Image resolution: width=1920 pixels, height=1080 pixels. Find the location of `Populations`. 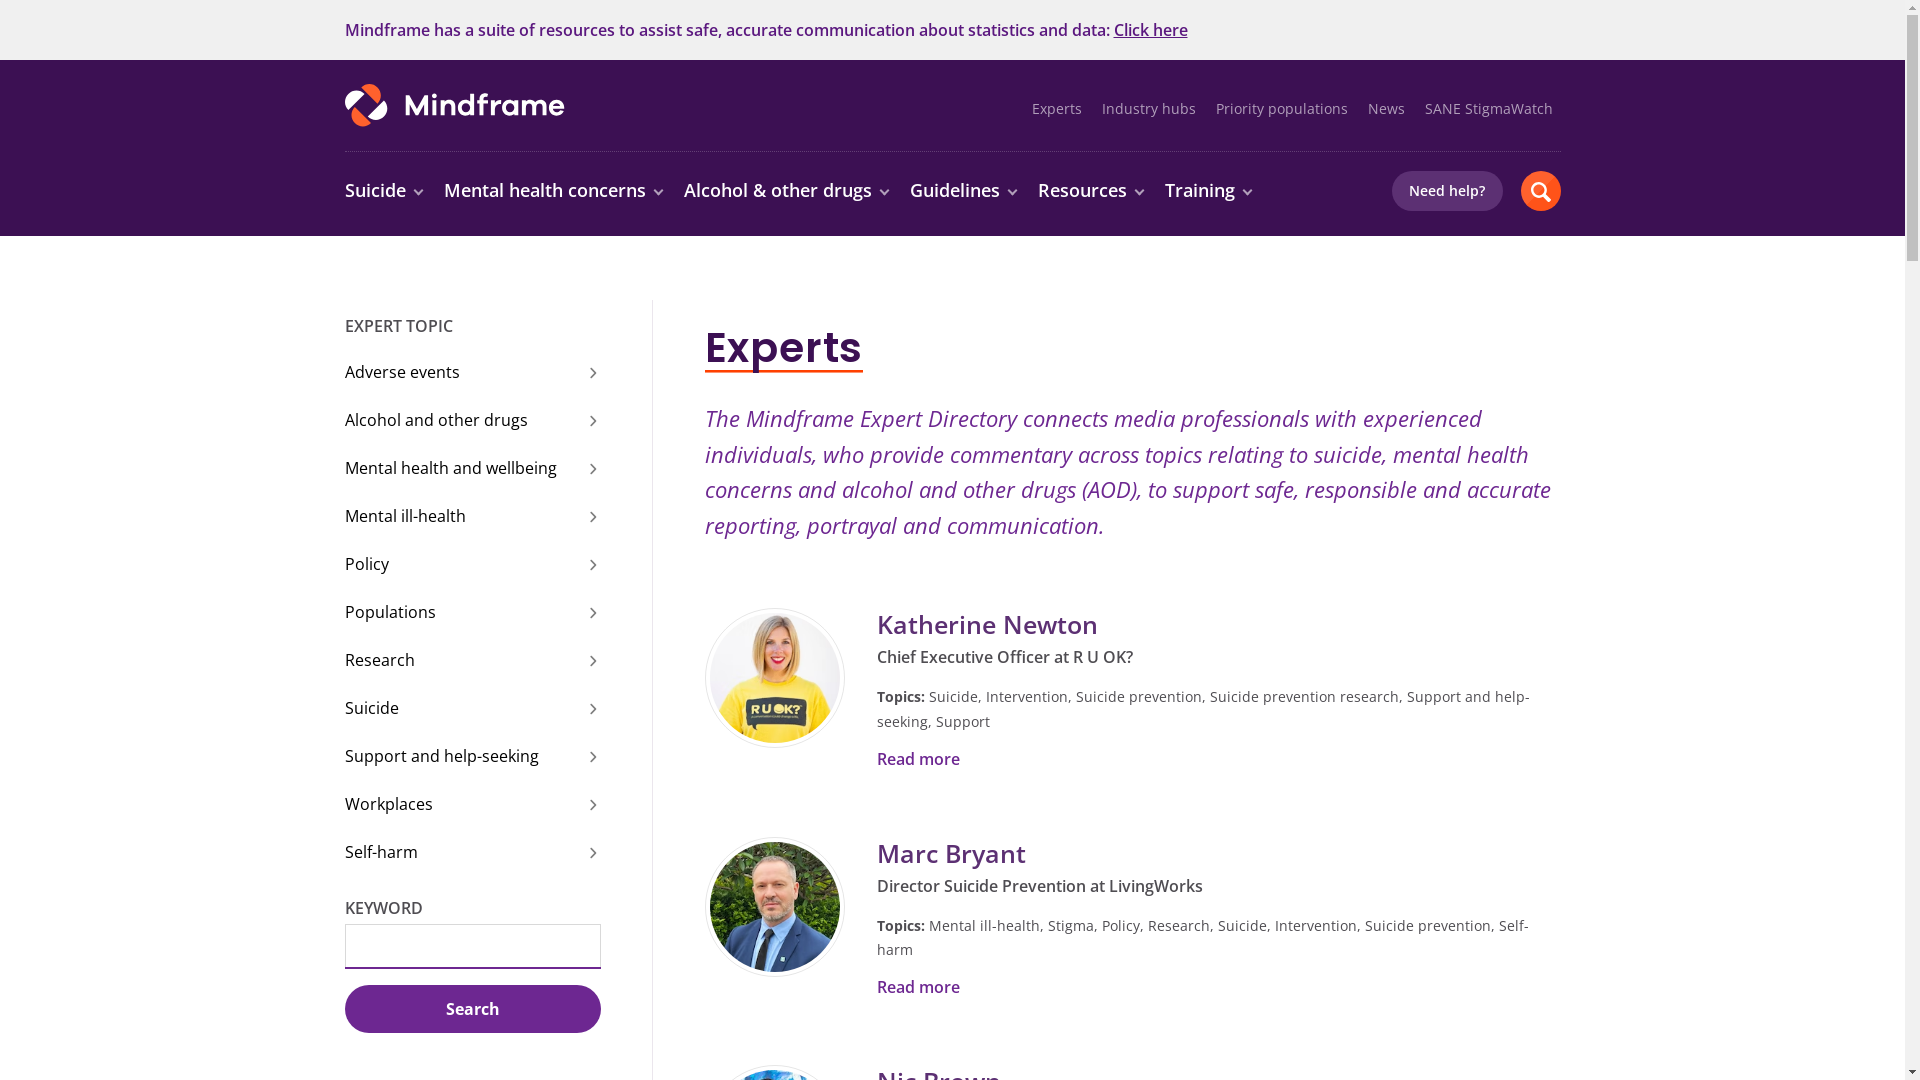

Populations is located at coordinates (472, 612).